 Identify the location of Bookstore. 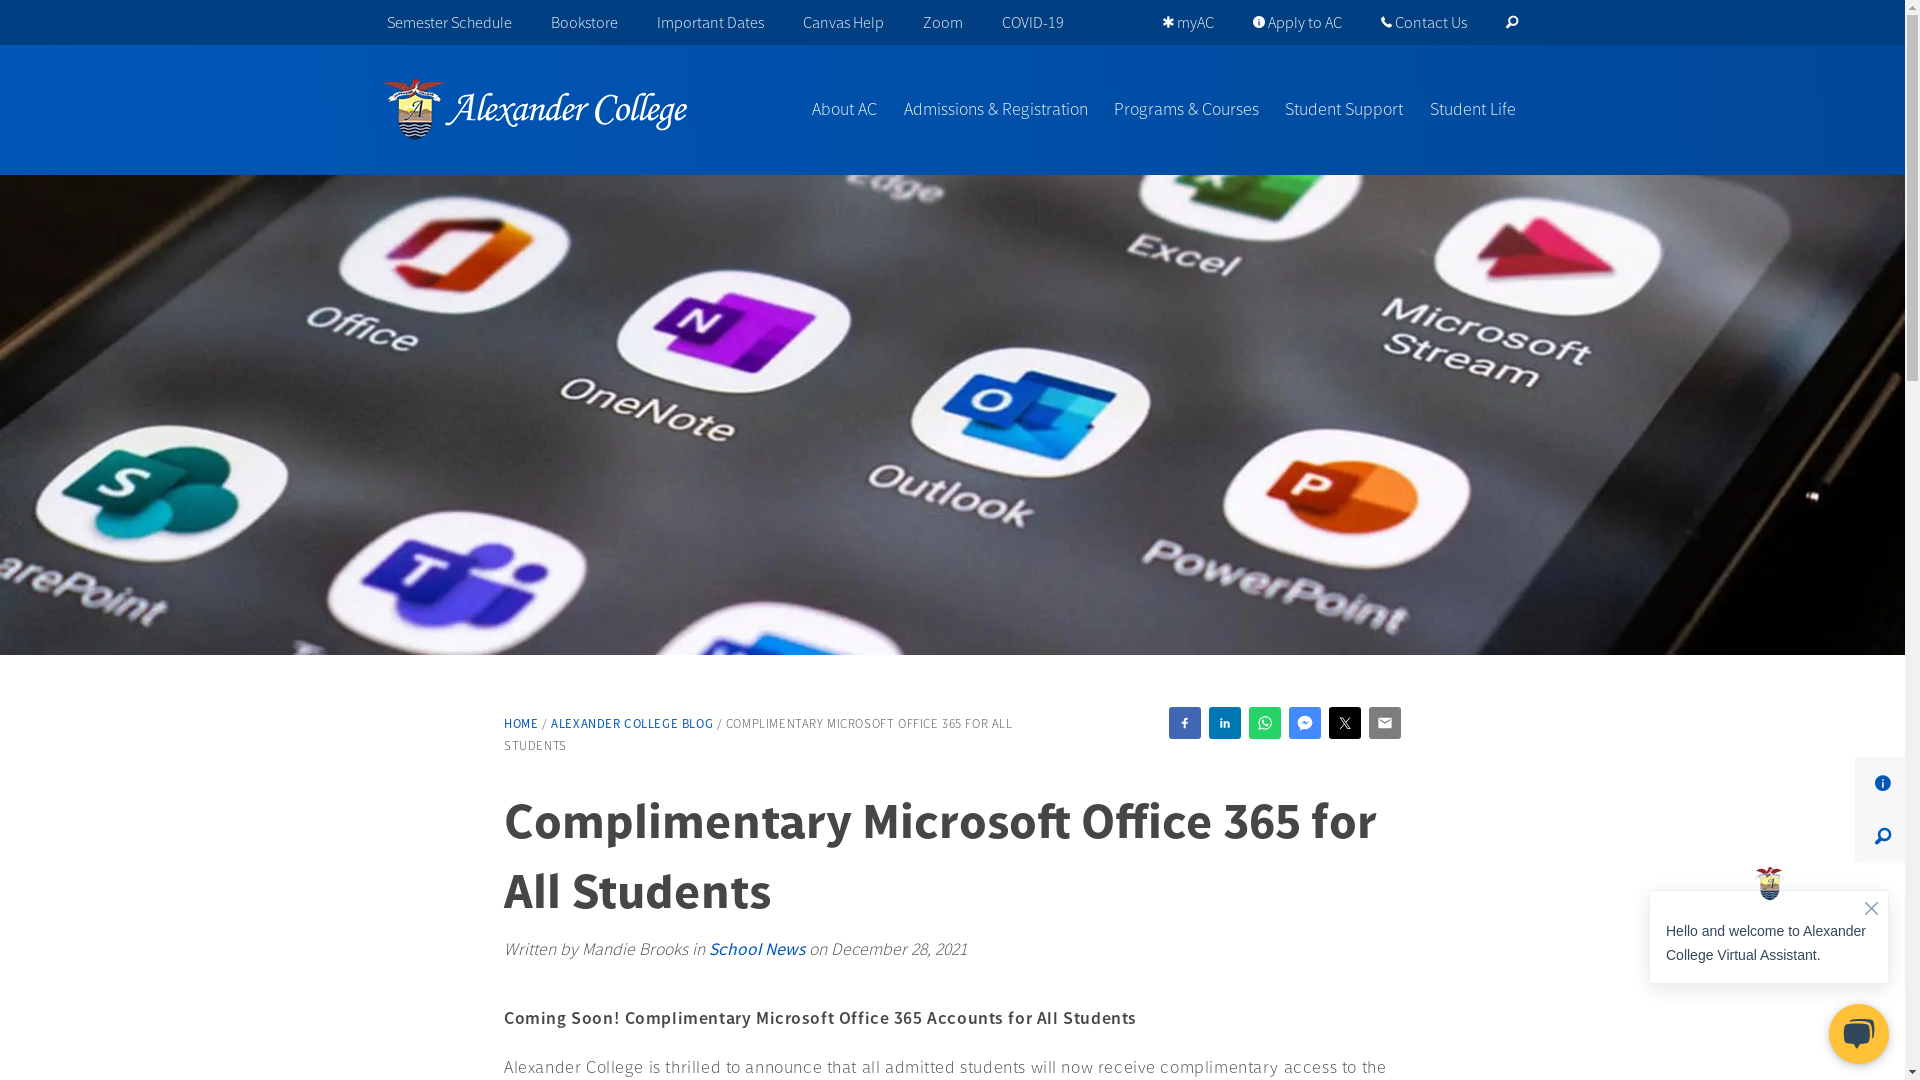
(585, 22).